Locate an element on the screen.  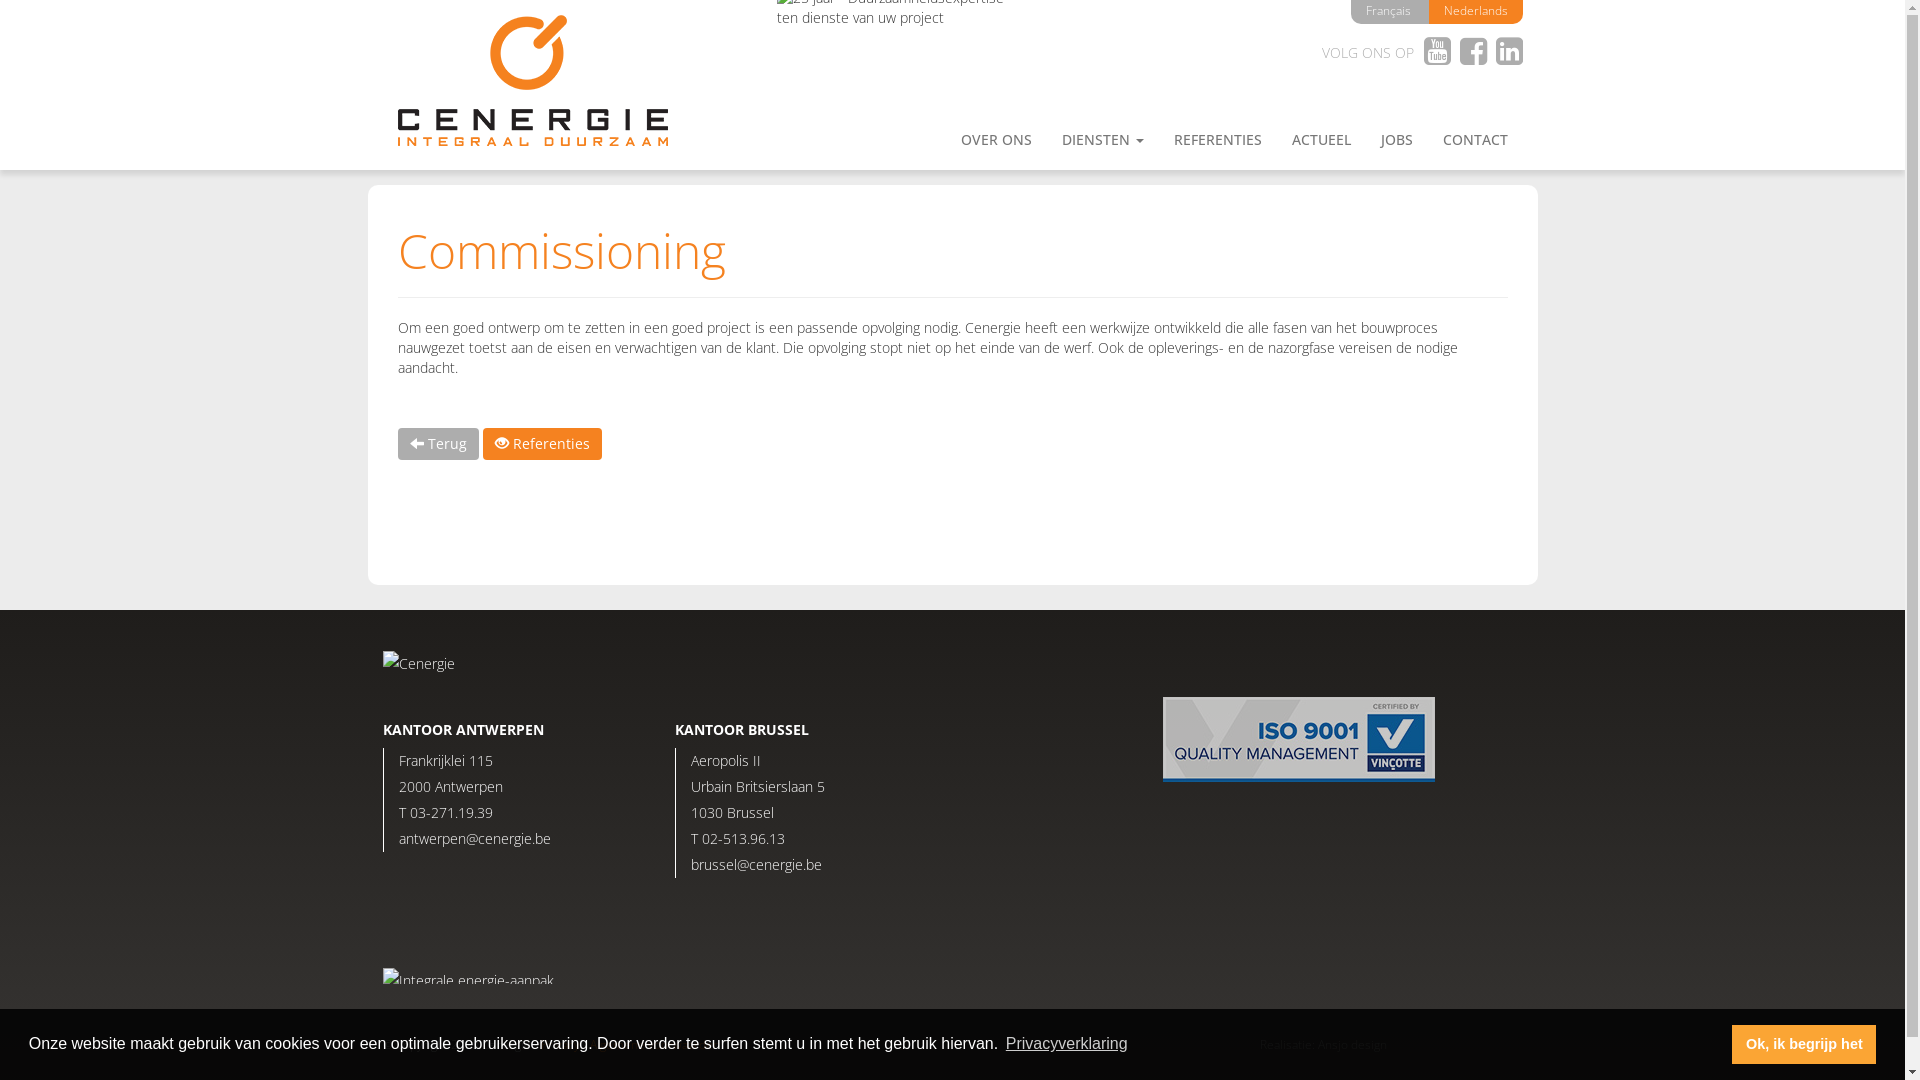
Ansjo design is located at coordinates (1352, 1044).